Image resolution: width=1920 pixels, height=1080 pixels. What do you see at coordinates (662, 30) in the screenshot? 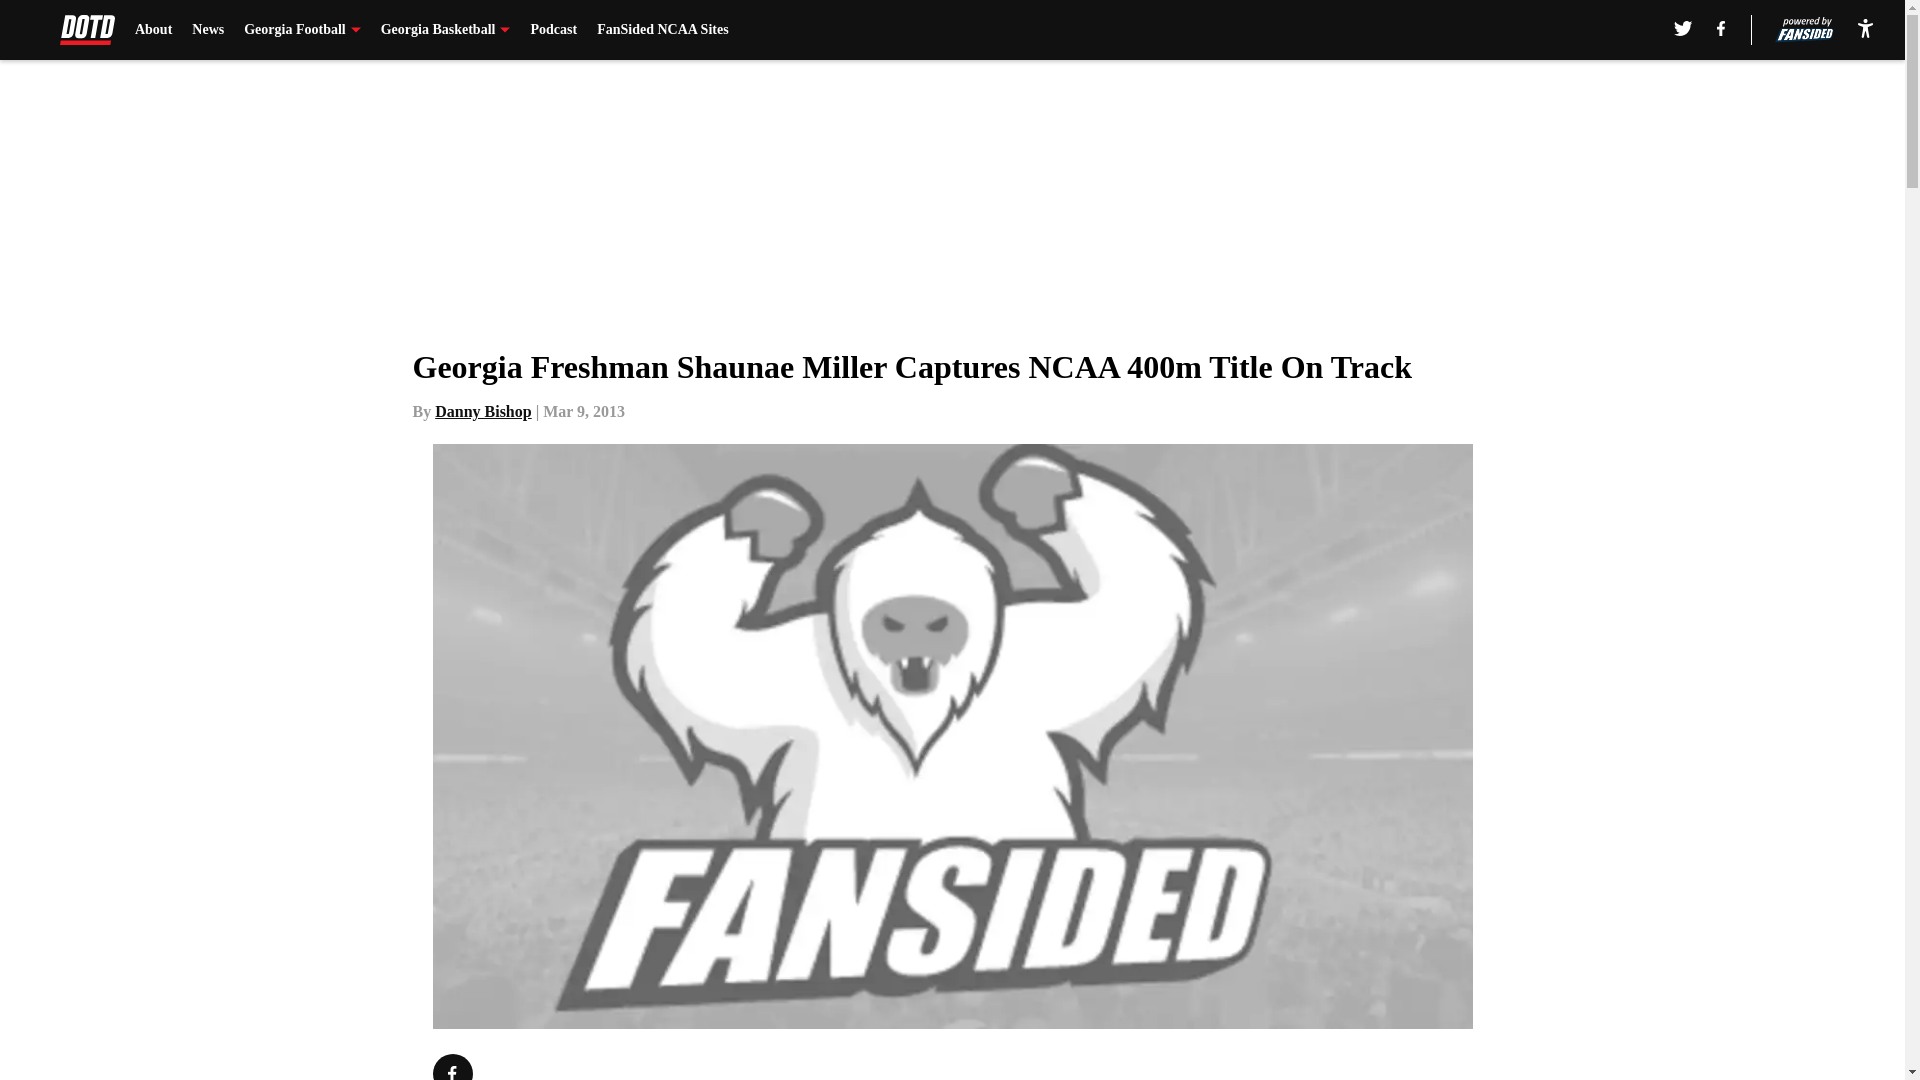
I see `FanSided NCAA Sites` at bounding box center [662, 30].